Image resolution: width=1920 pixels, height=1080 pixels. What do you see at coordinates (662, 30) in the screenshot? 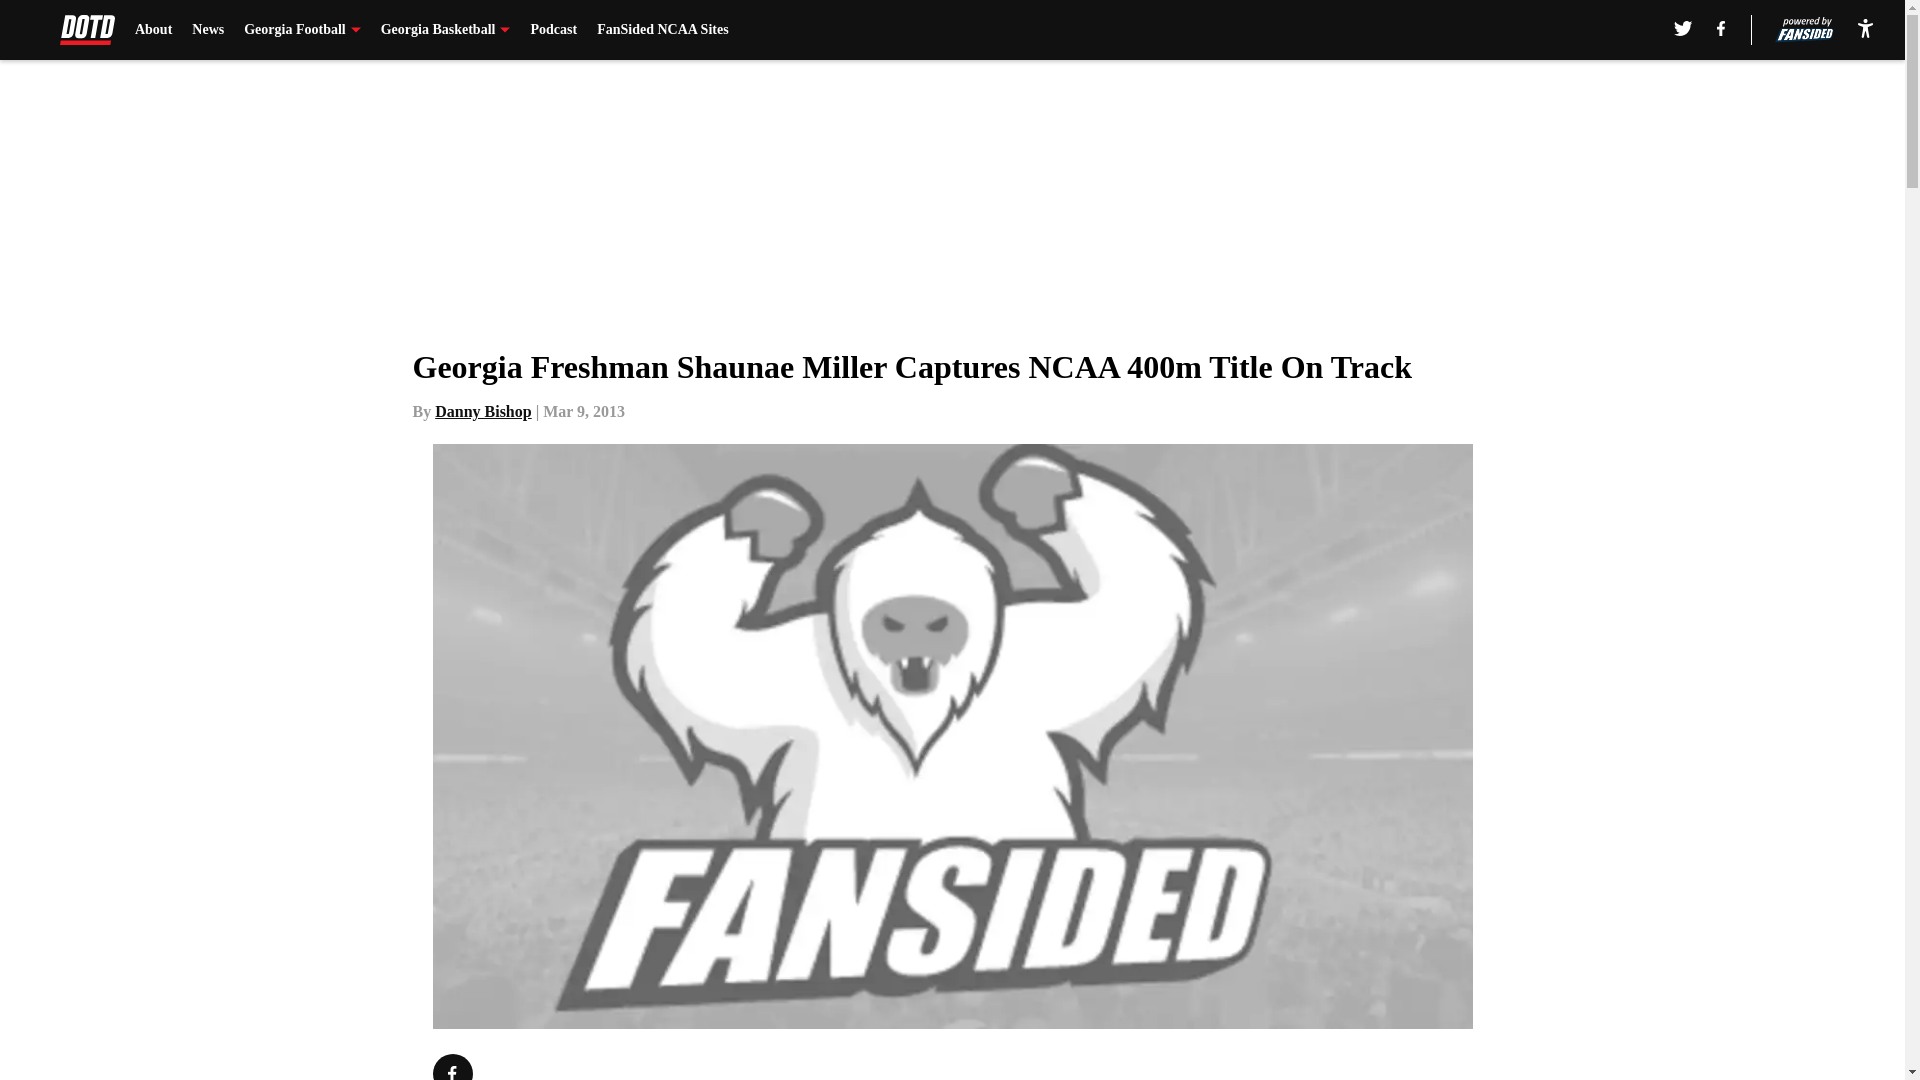
I see `FanSided NCAA Sites` at bounding box center [662, 30].